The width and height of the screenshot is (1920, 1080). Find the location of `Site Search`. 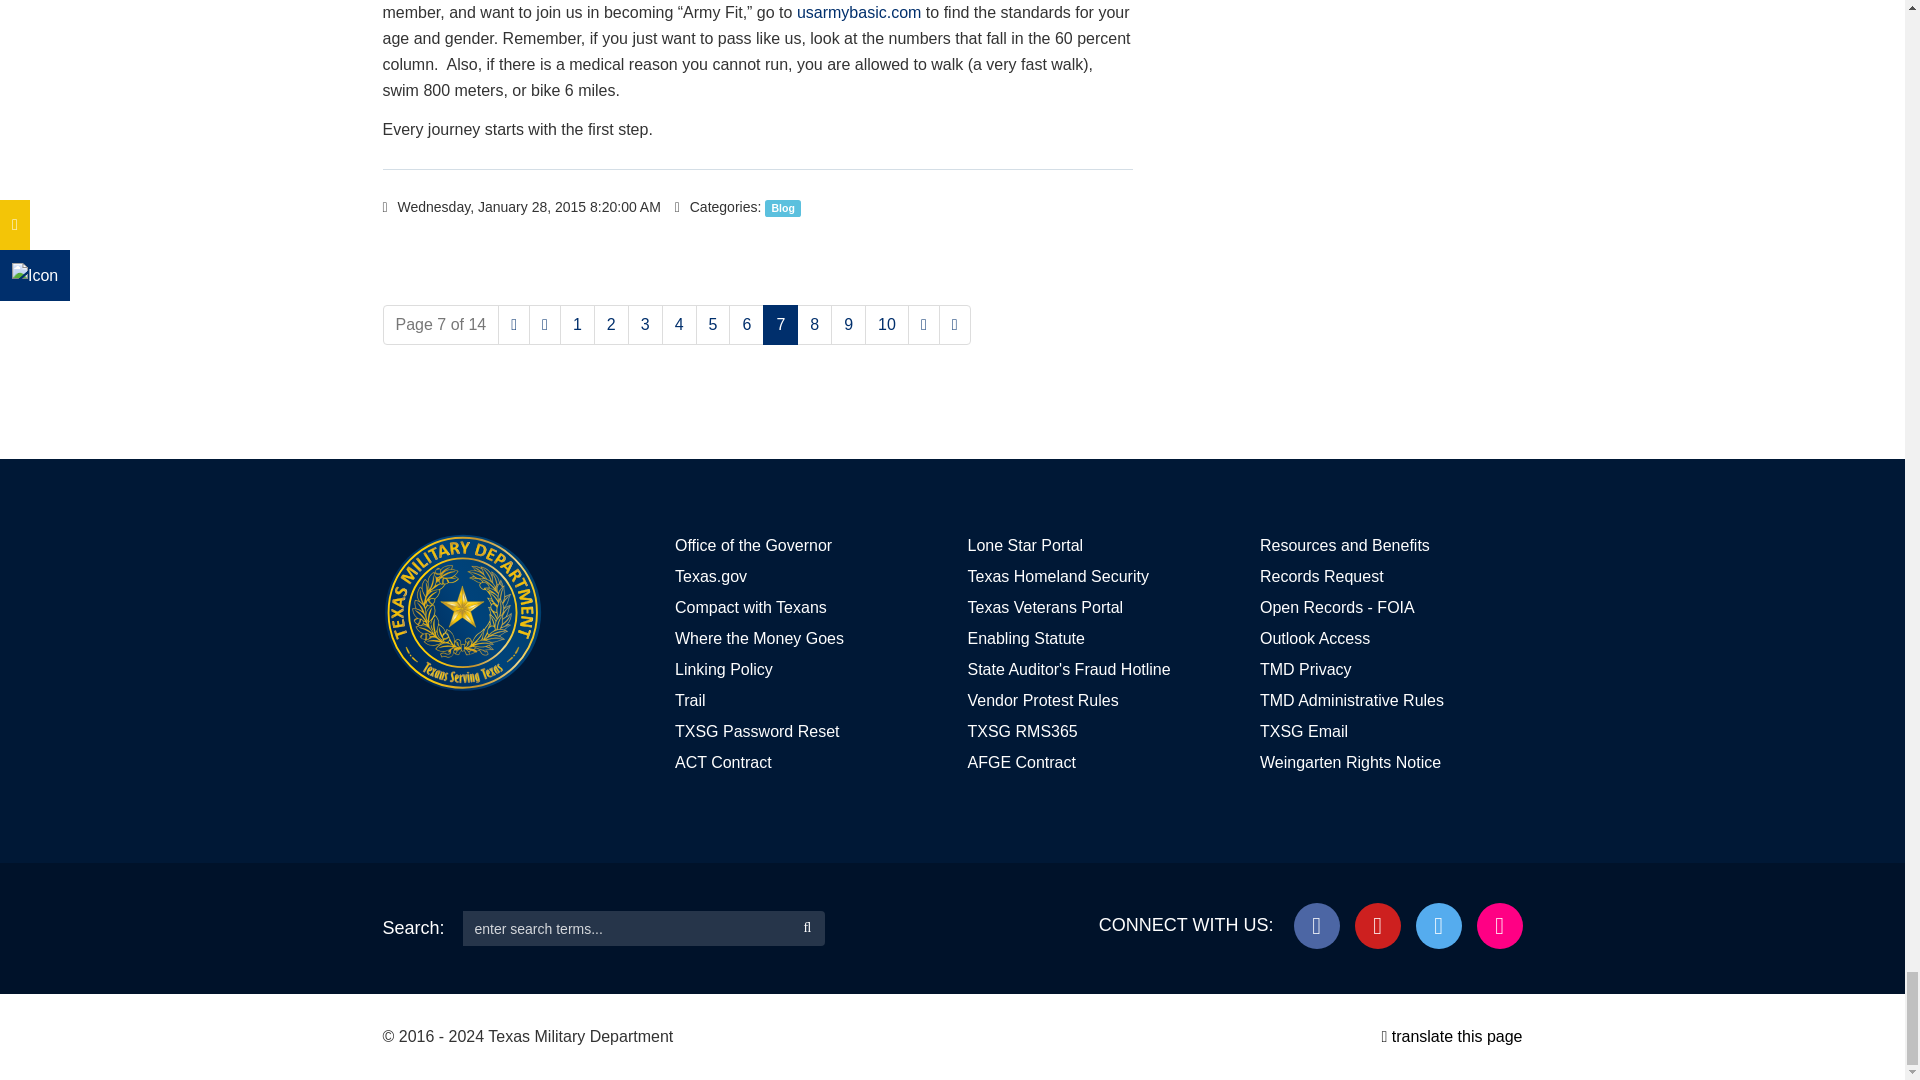

Site Search is located at coordinates (626, 928).